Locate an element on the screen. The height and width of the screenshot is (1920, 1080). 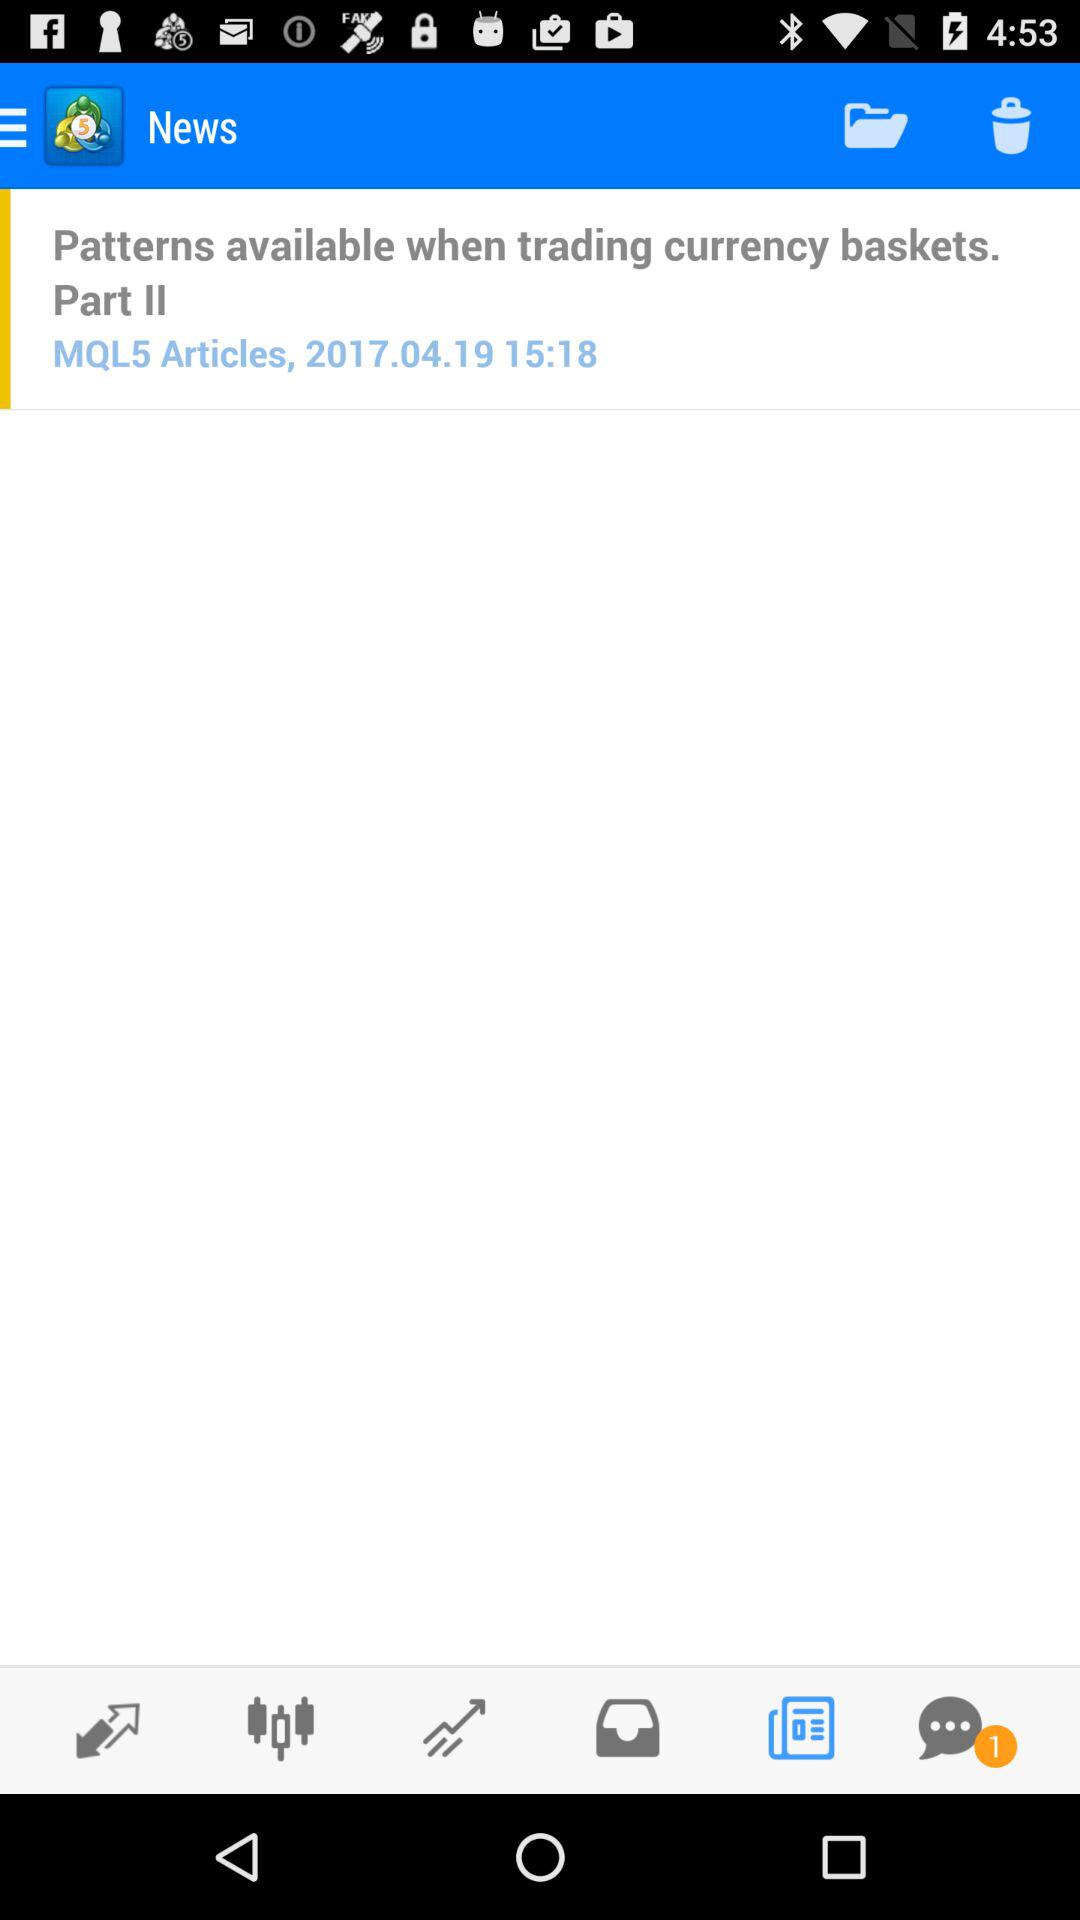
jump until the mql5 articles 2017 is located at coordinates (324, 352).